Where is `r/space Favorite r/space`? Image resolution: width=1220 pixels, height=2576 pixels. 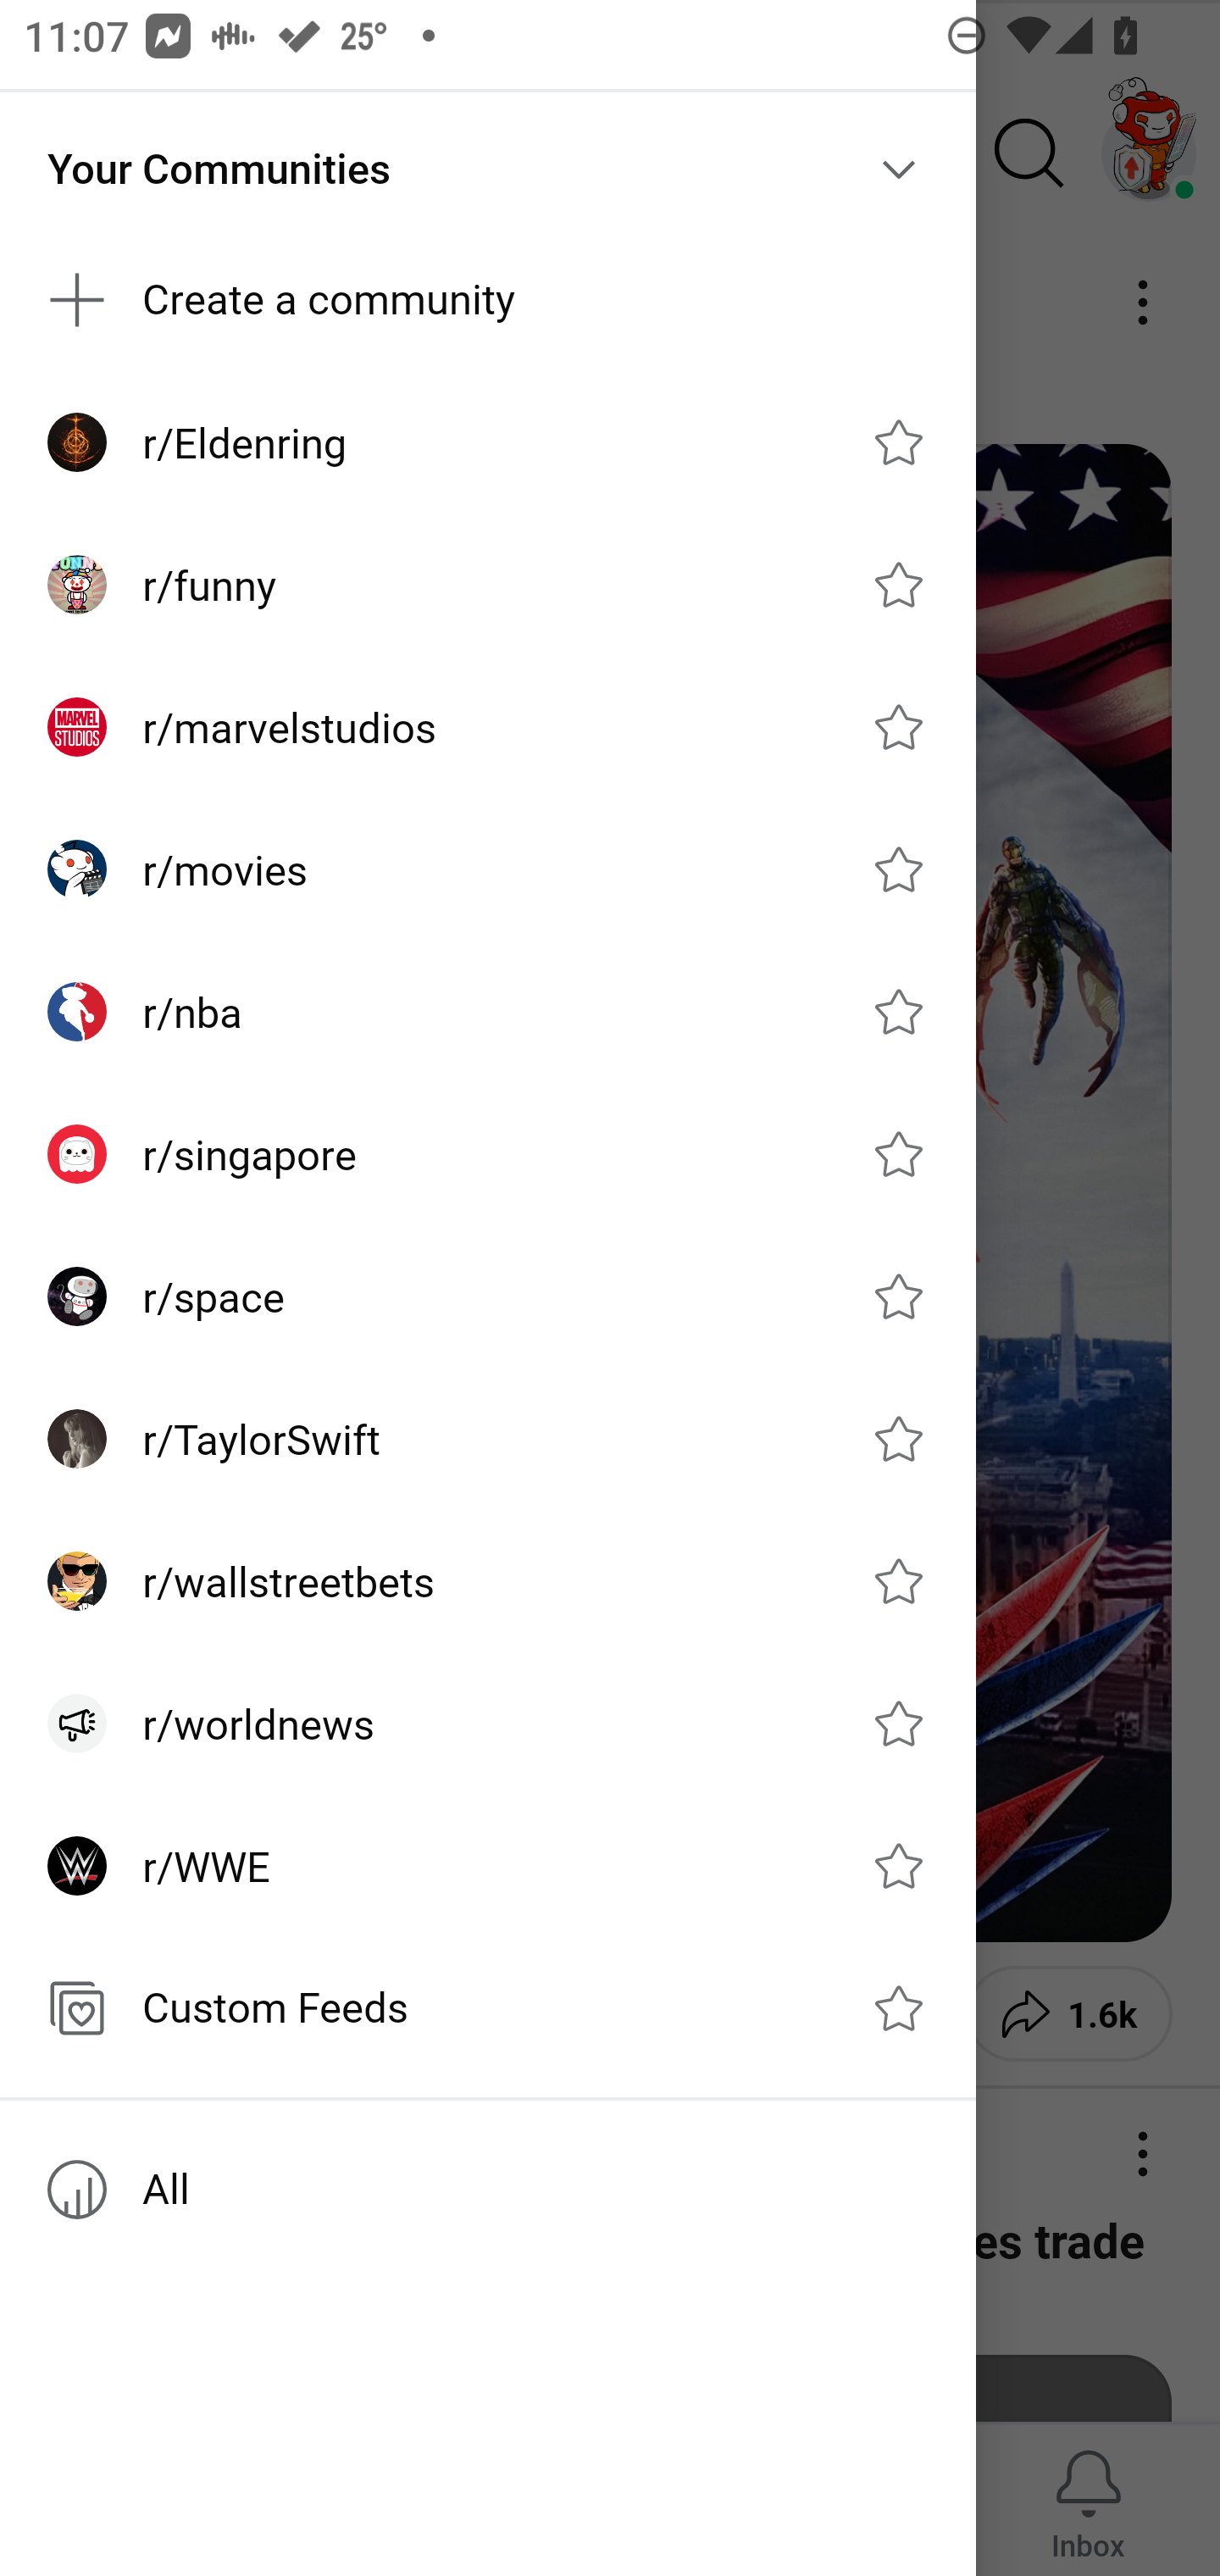 r/space Favorite r/space is located at coordinates (488, 1296).